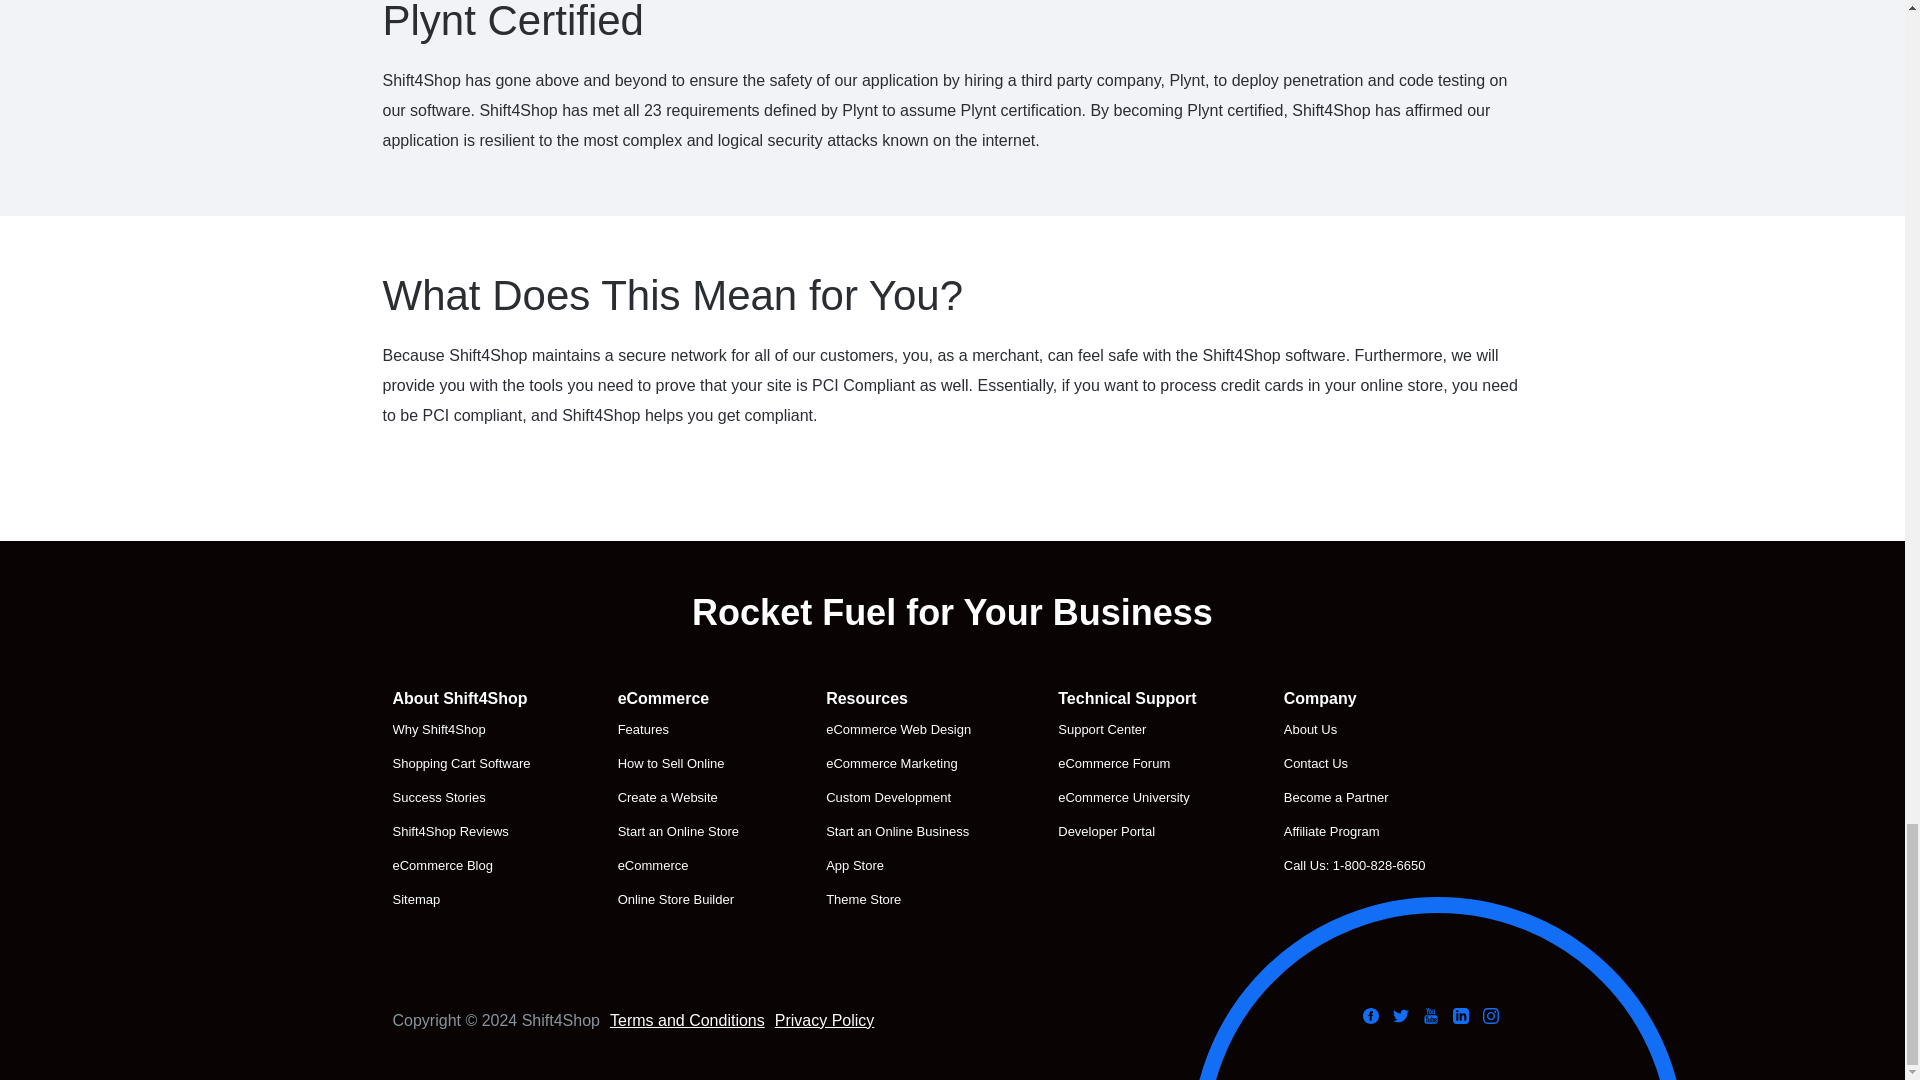  Describe the element at coordinates (460, 899) in the screenshot. I see `Sitemap` at that location.